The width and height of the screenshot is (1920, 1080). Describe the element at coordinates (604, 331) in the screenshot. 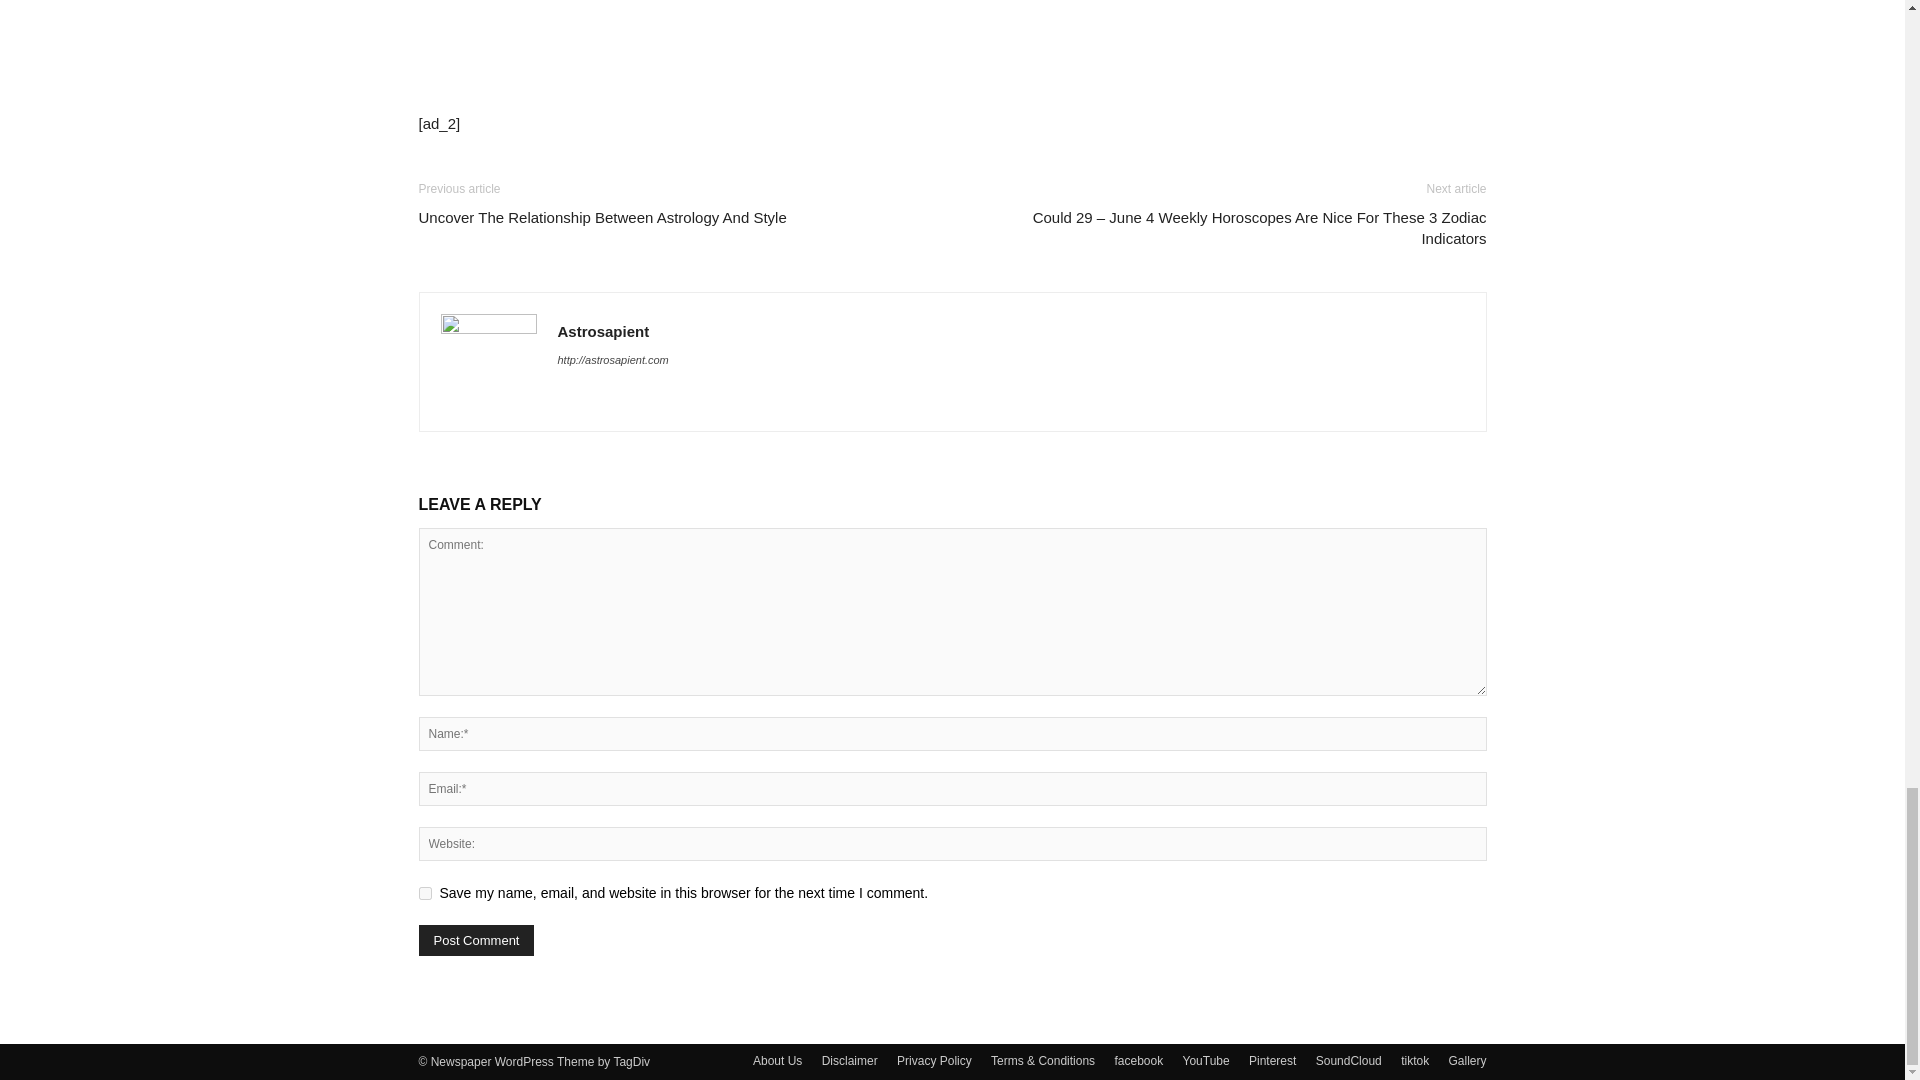

I see `Astrosapient` at that location.